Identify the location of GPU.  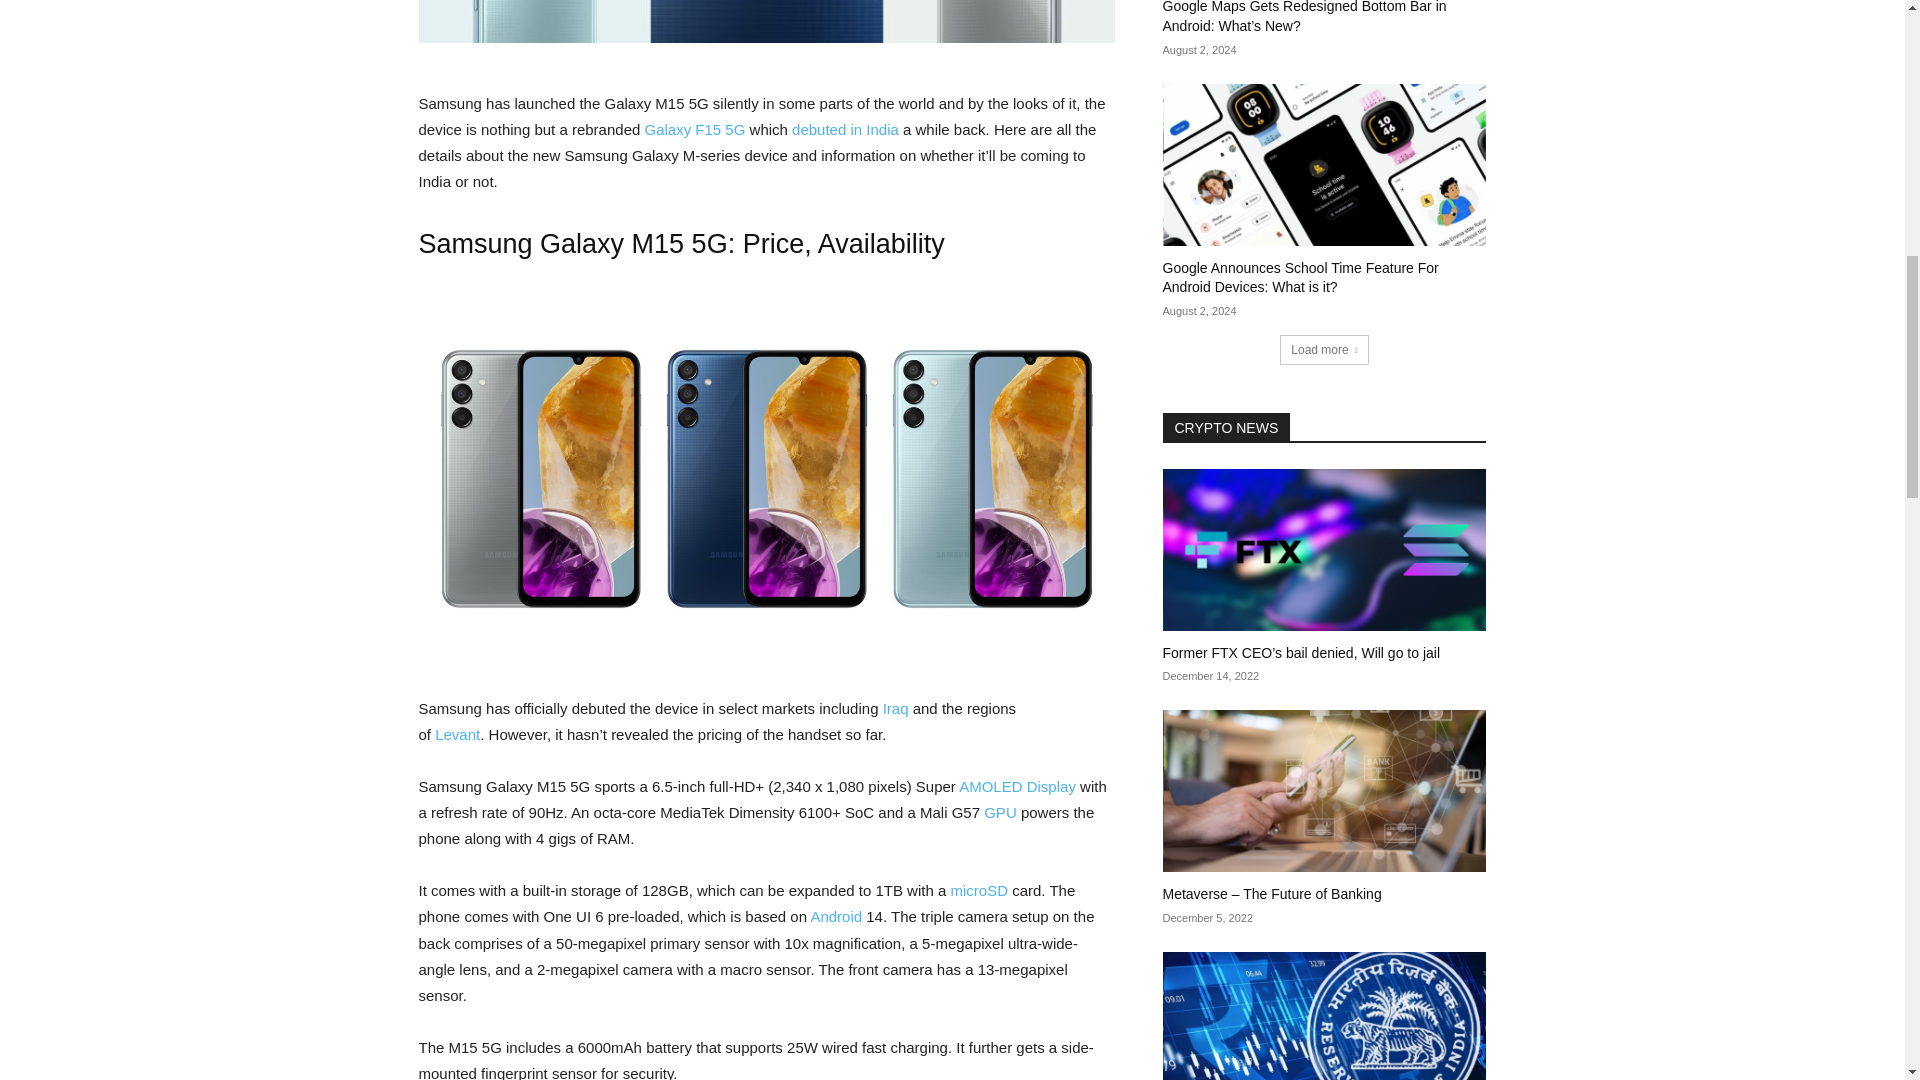
(1000, 812).